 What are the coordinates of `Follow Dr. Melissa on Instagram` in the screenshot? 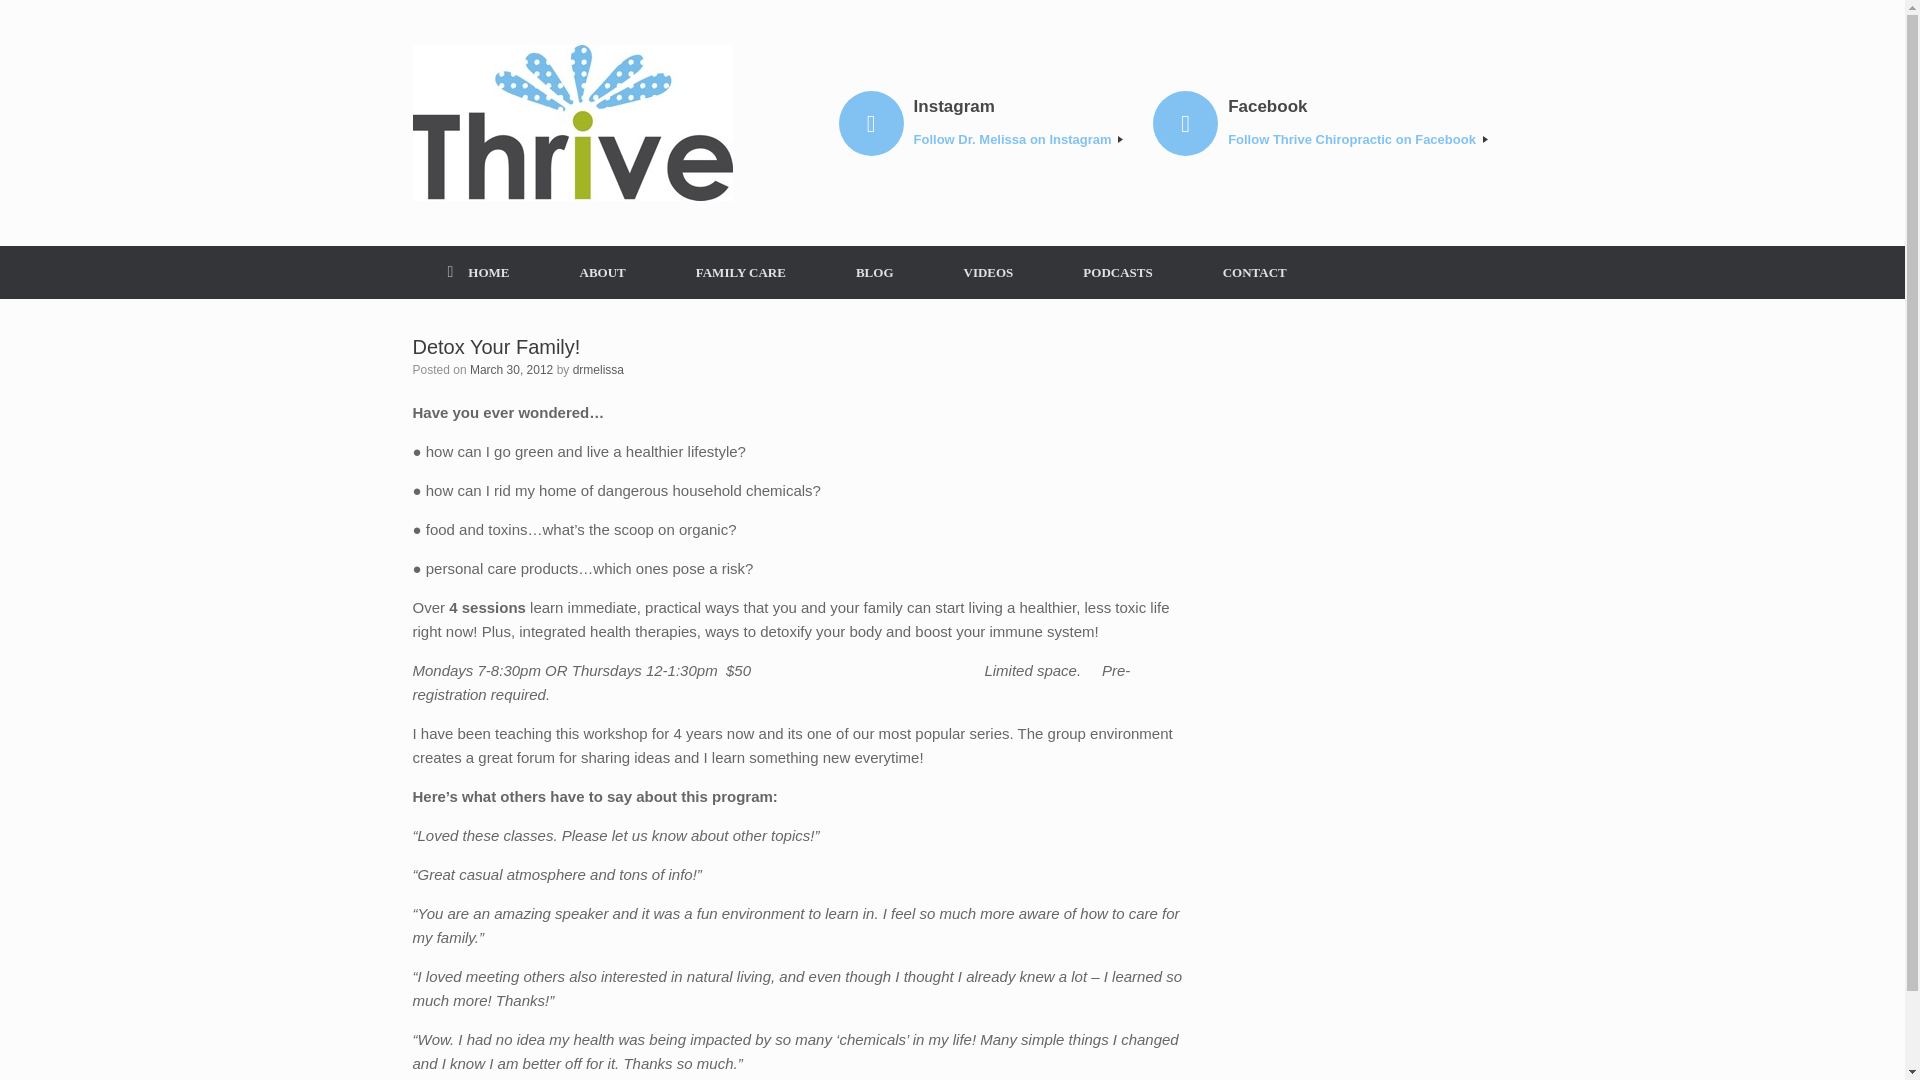 It's located at (1018, 140).